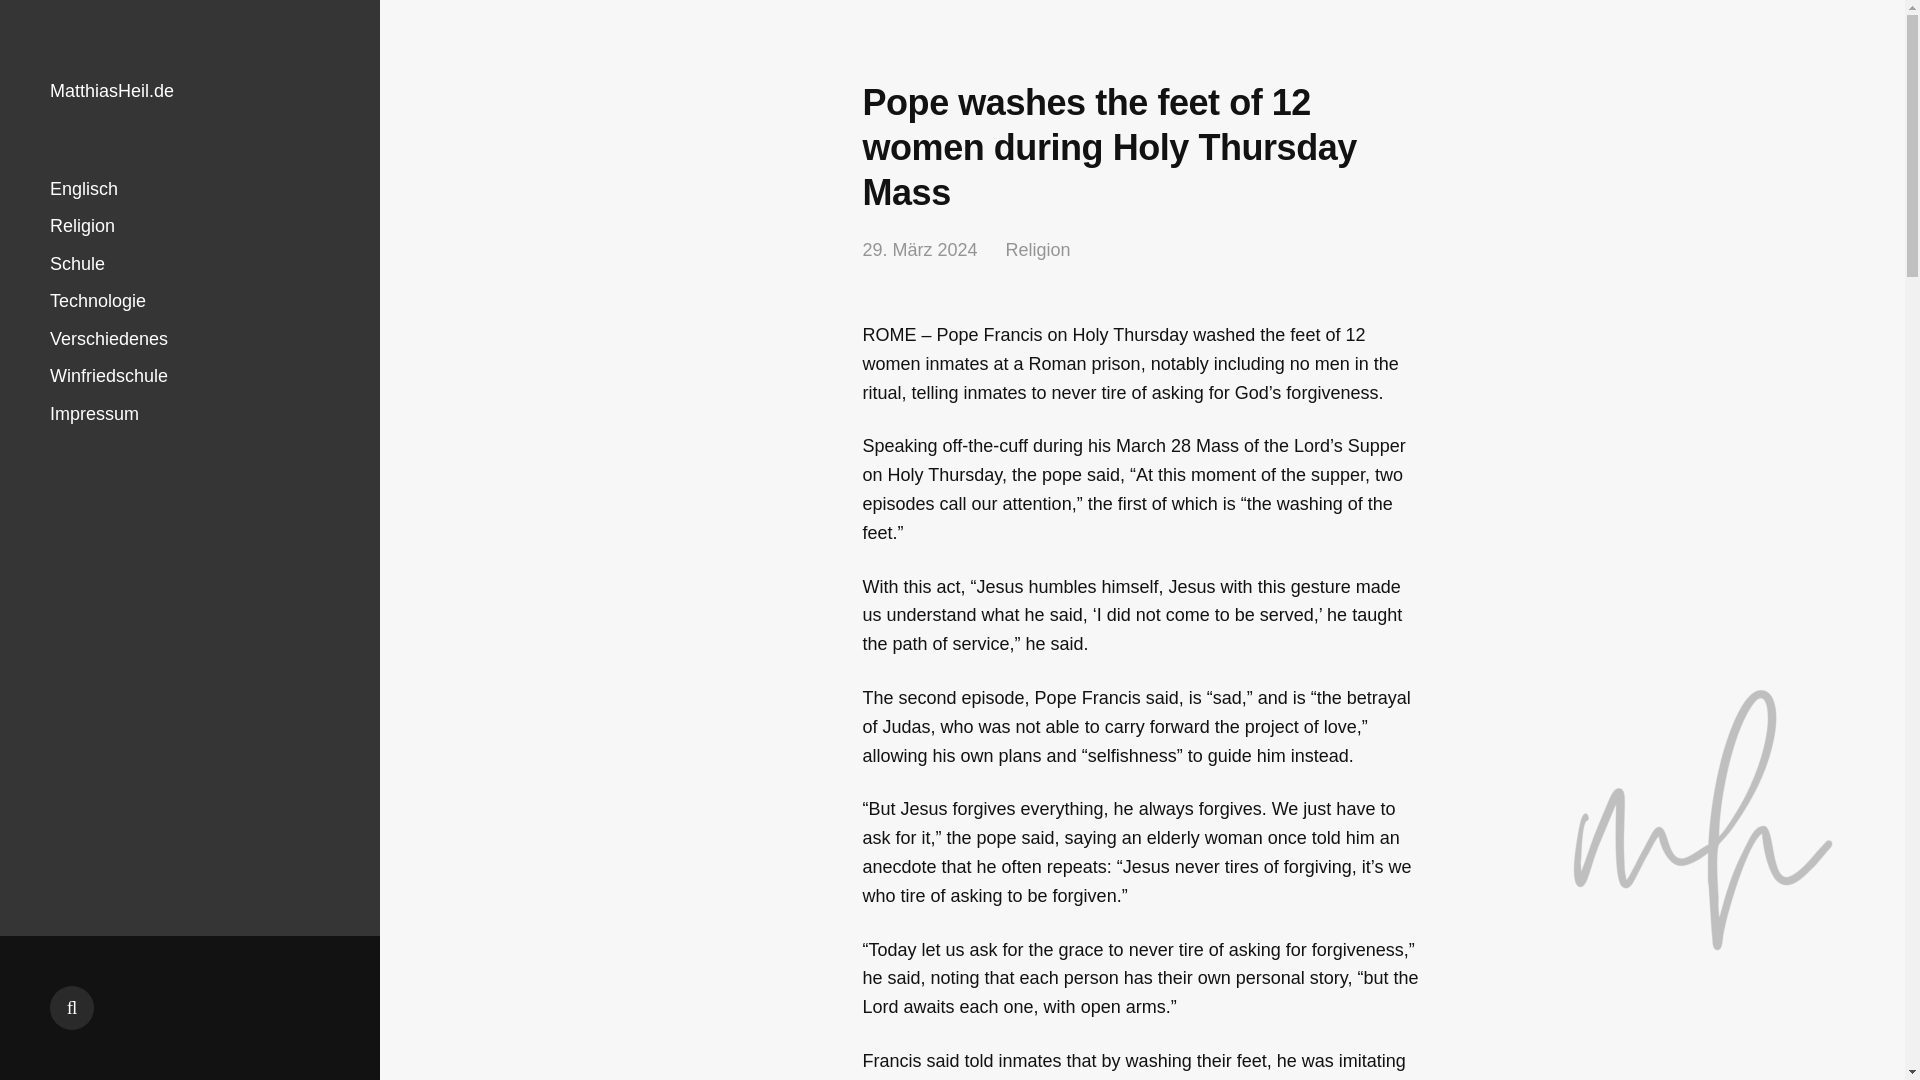 Image resolution: width=1920 pixels, height=1080 pixels. Describe the element at coordinates (83, 188) in the screenshot. I see `Englisch` at that location.